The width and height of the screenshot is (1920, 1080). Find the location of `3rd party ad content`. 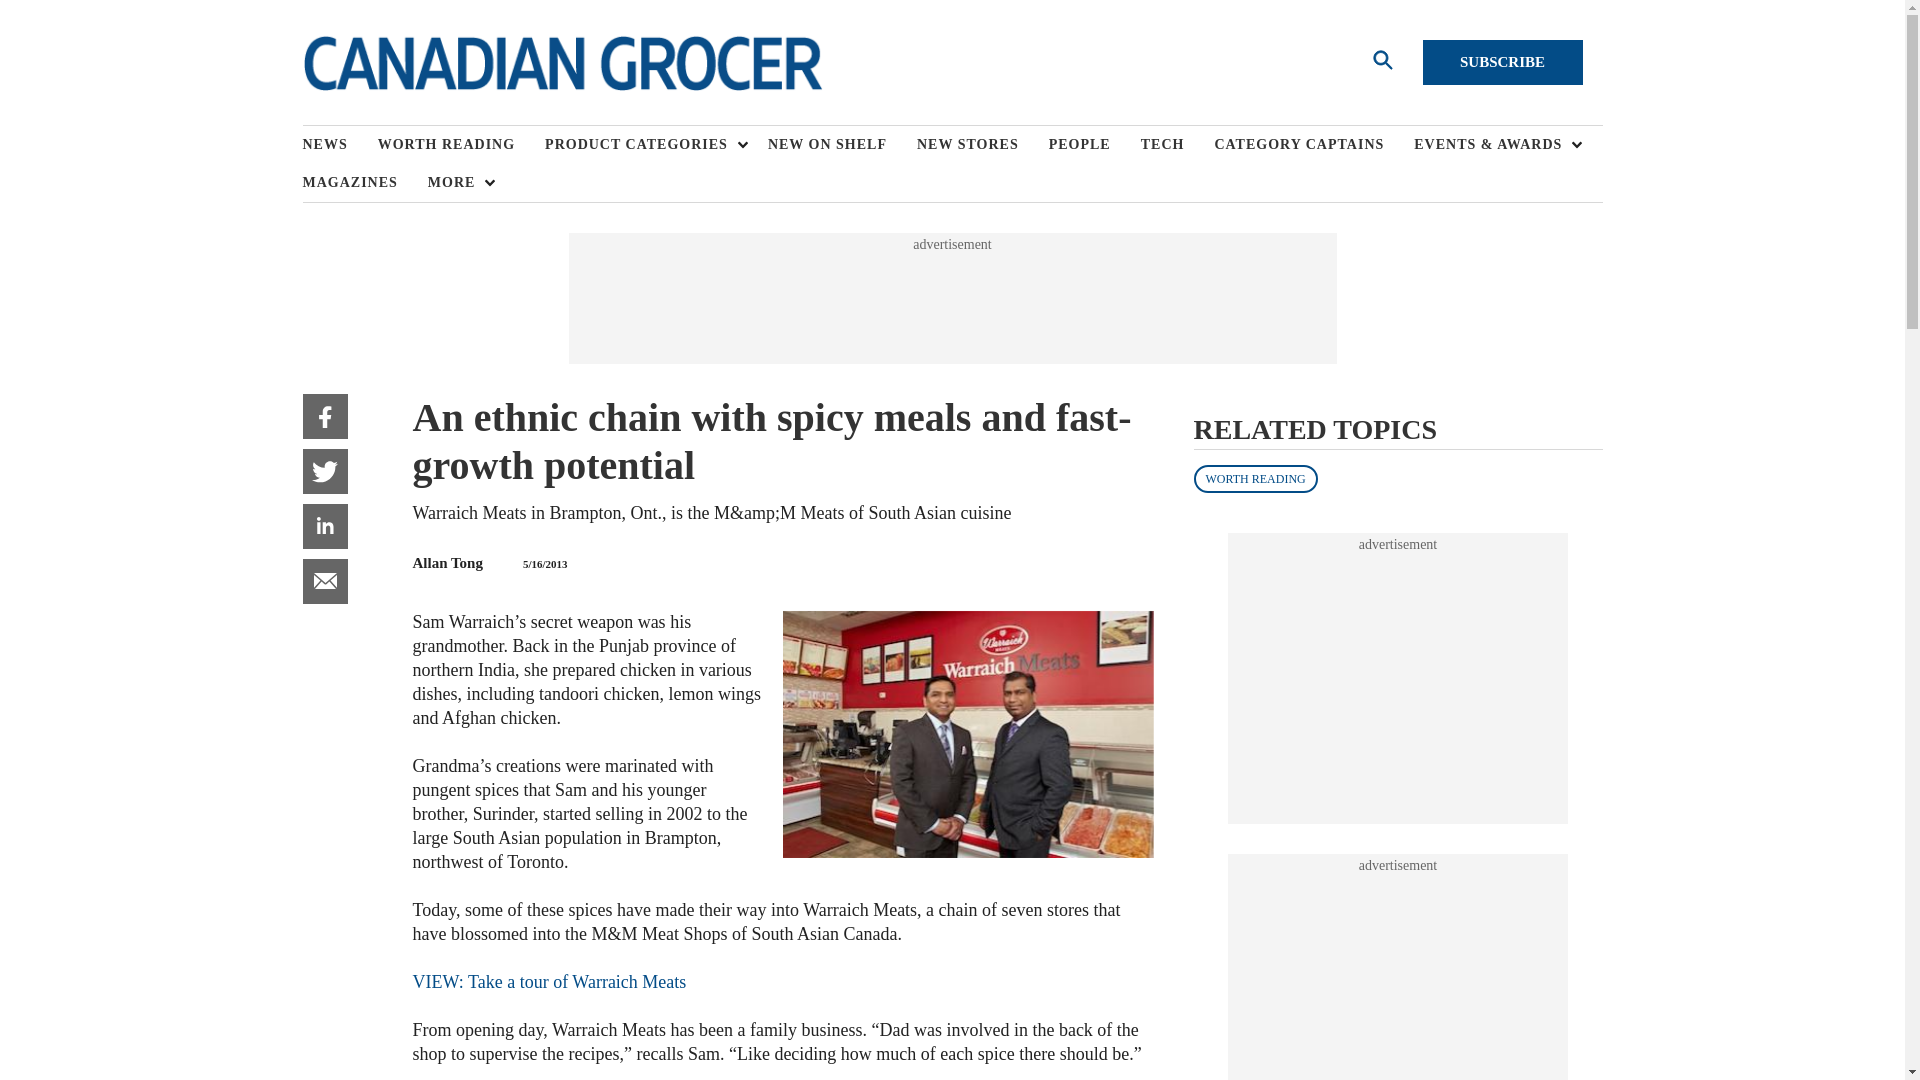

3rd party ad content is located at coordinates (1398, 977).